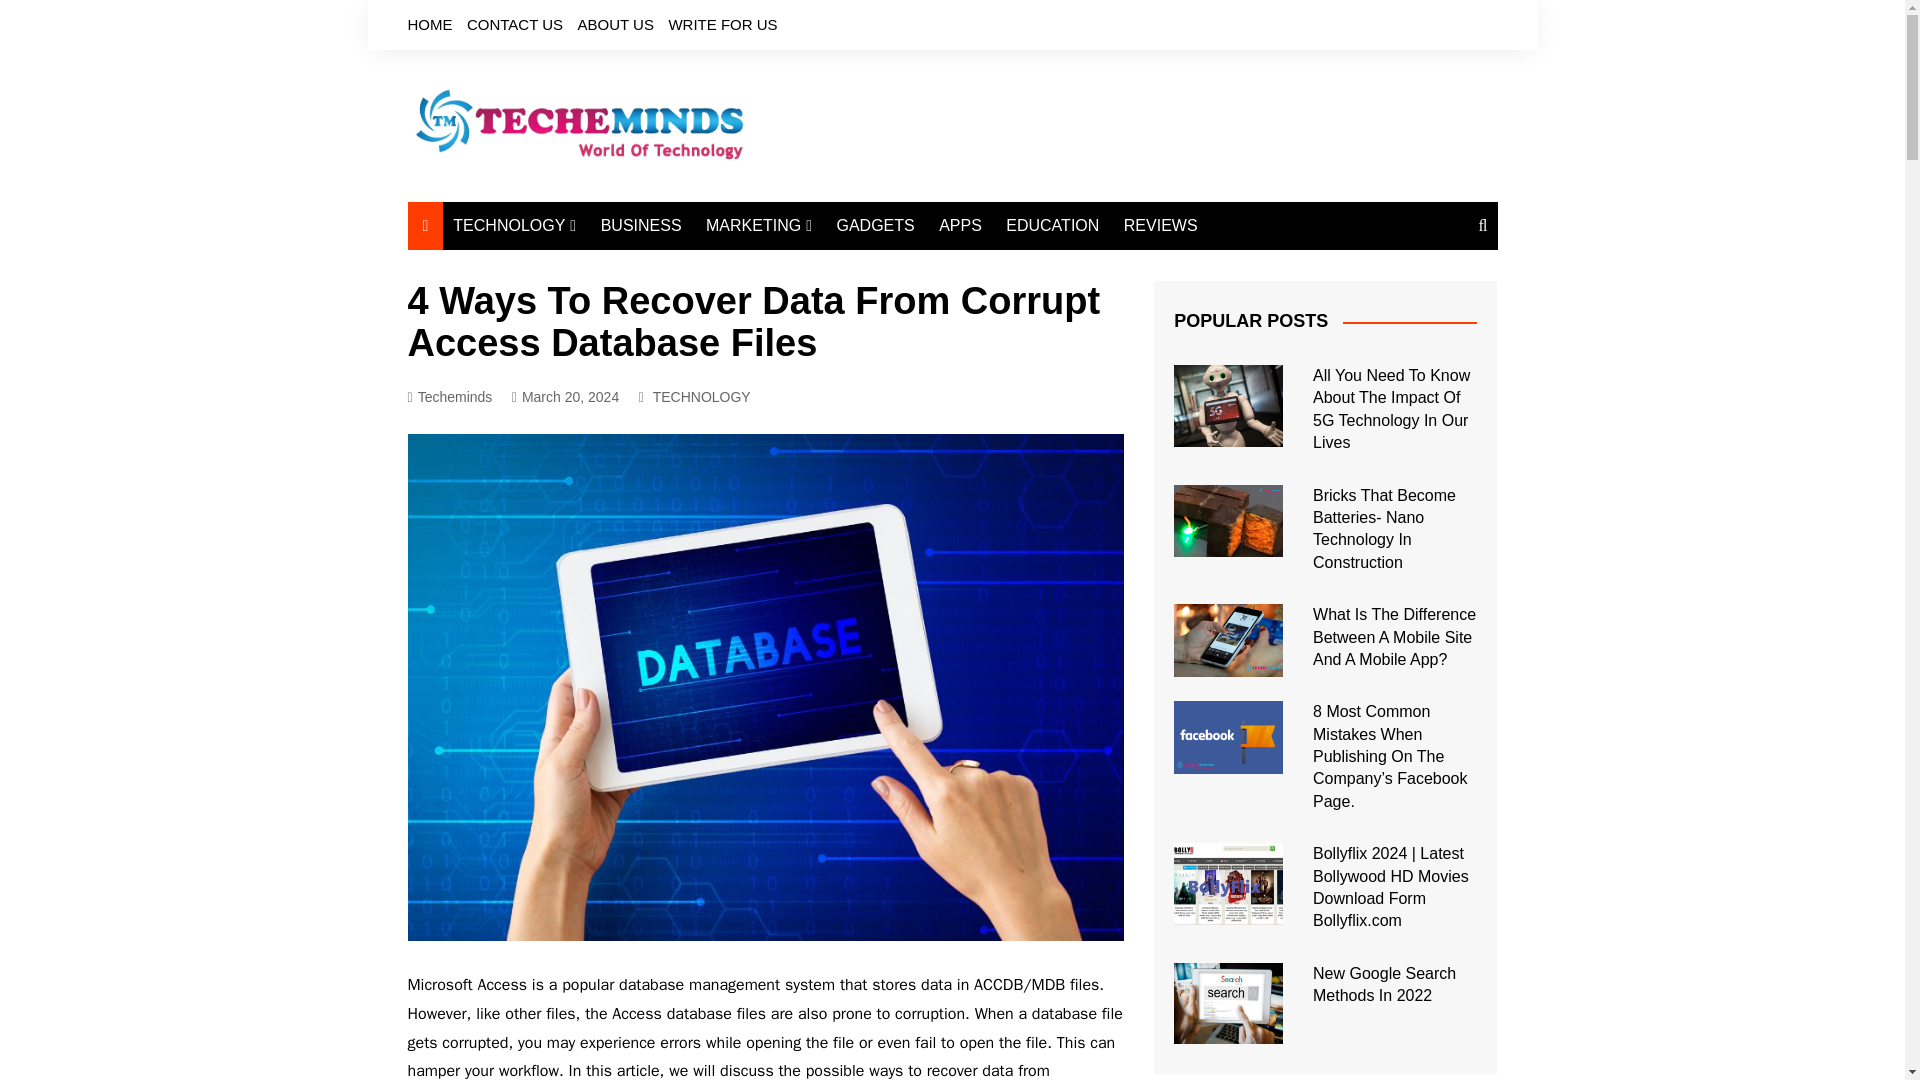 The height and width of the screenshot is (1080, 1920). I want to click on March 20, 2024, so click(565, 397).